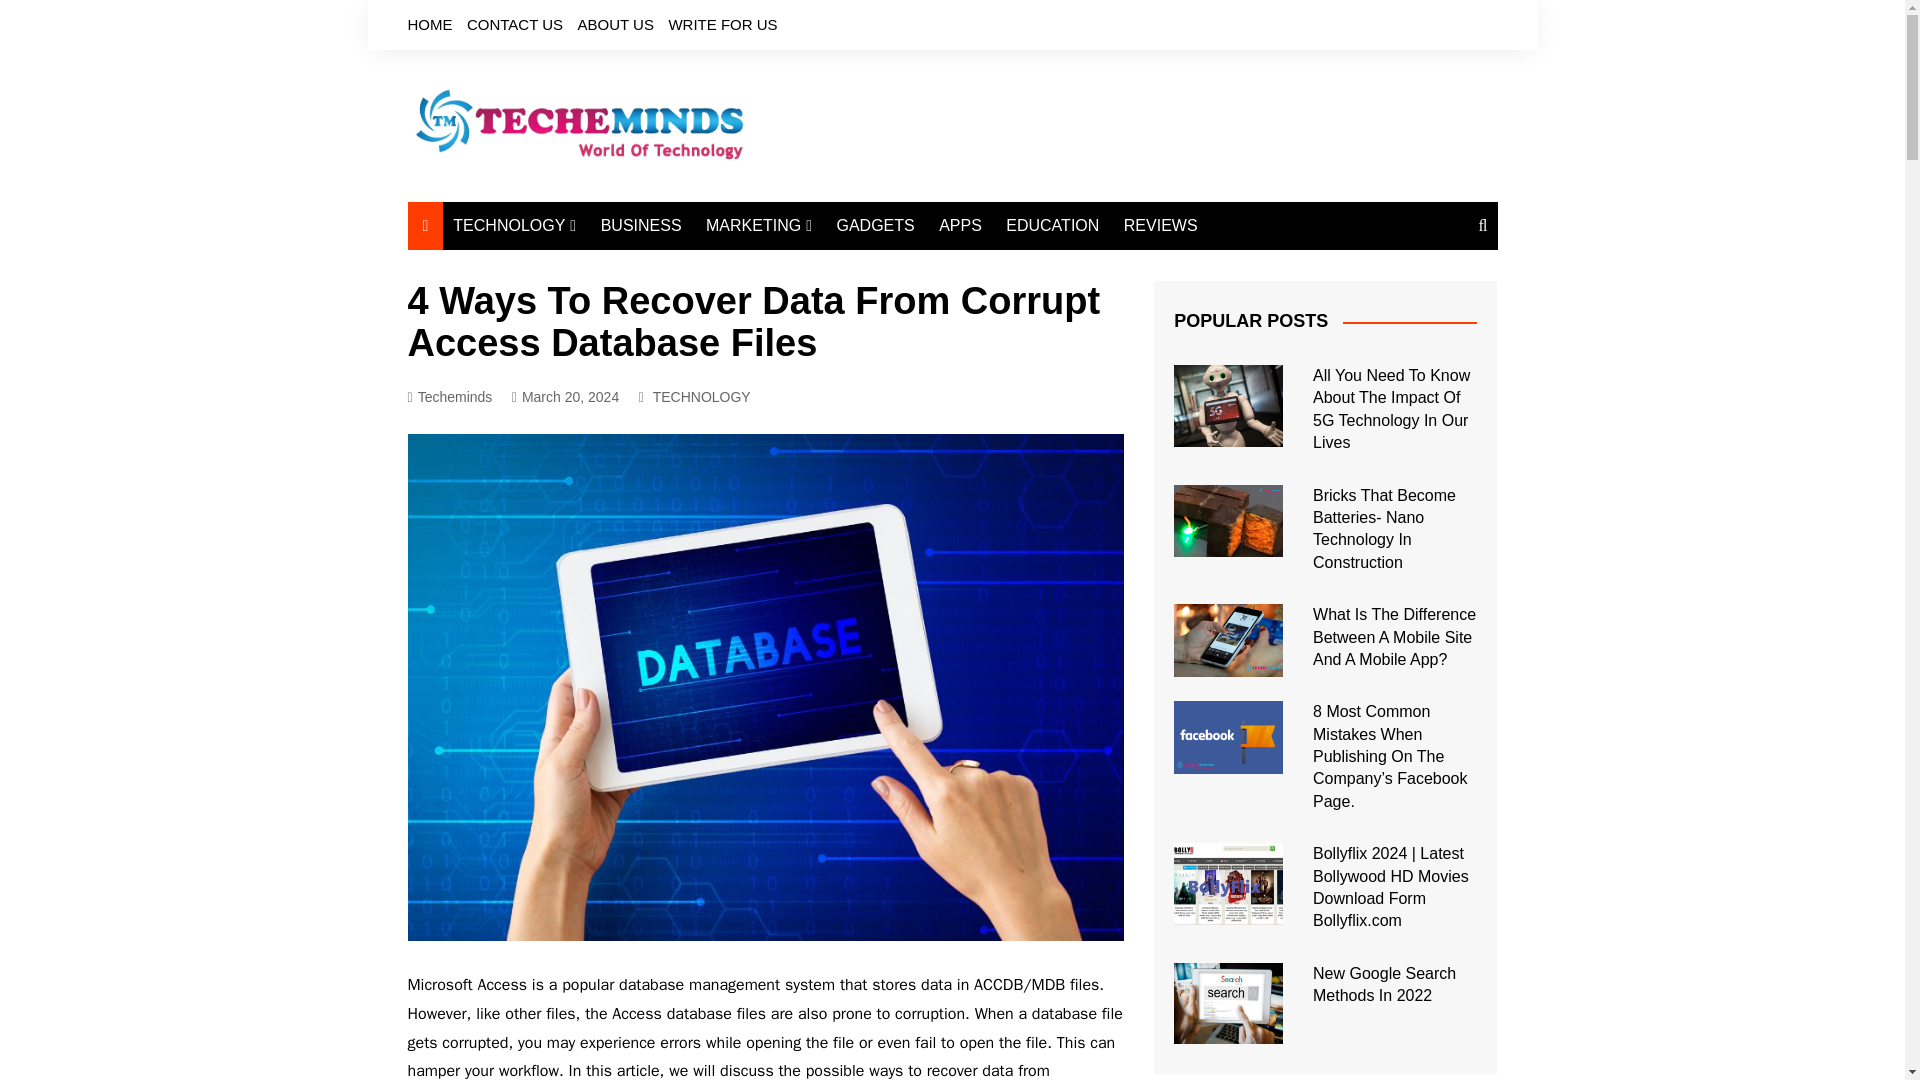 The height and width of the screenshot is (1080, 1920). I want to click on March 20, 2024, so click(565, 397).